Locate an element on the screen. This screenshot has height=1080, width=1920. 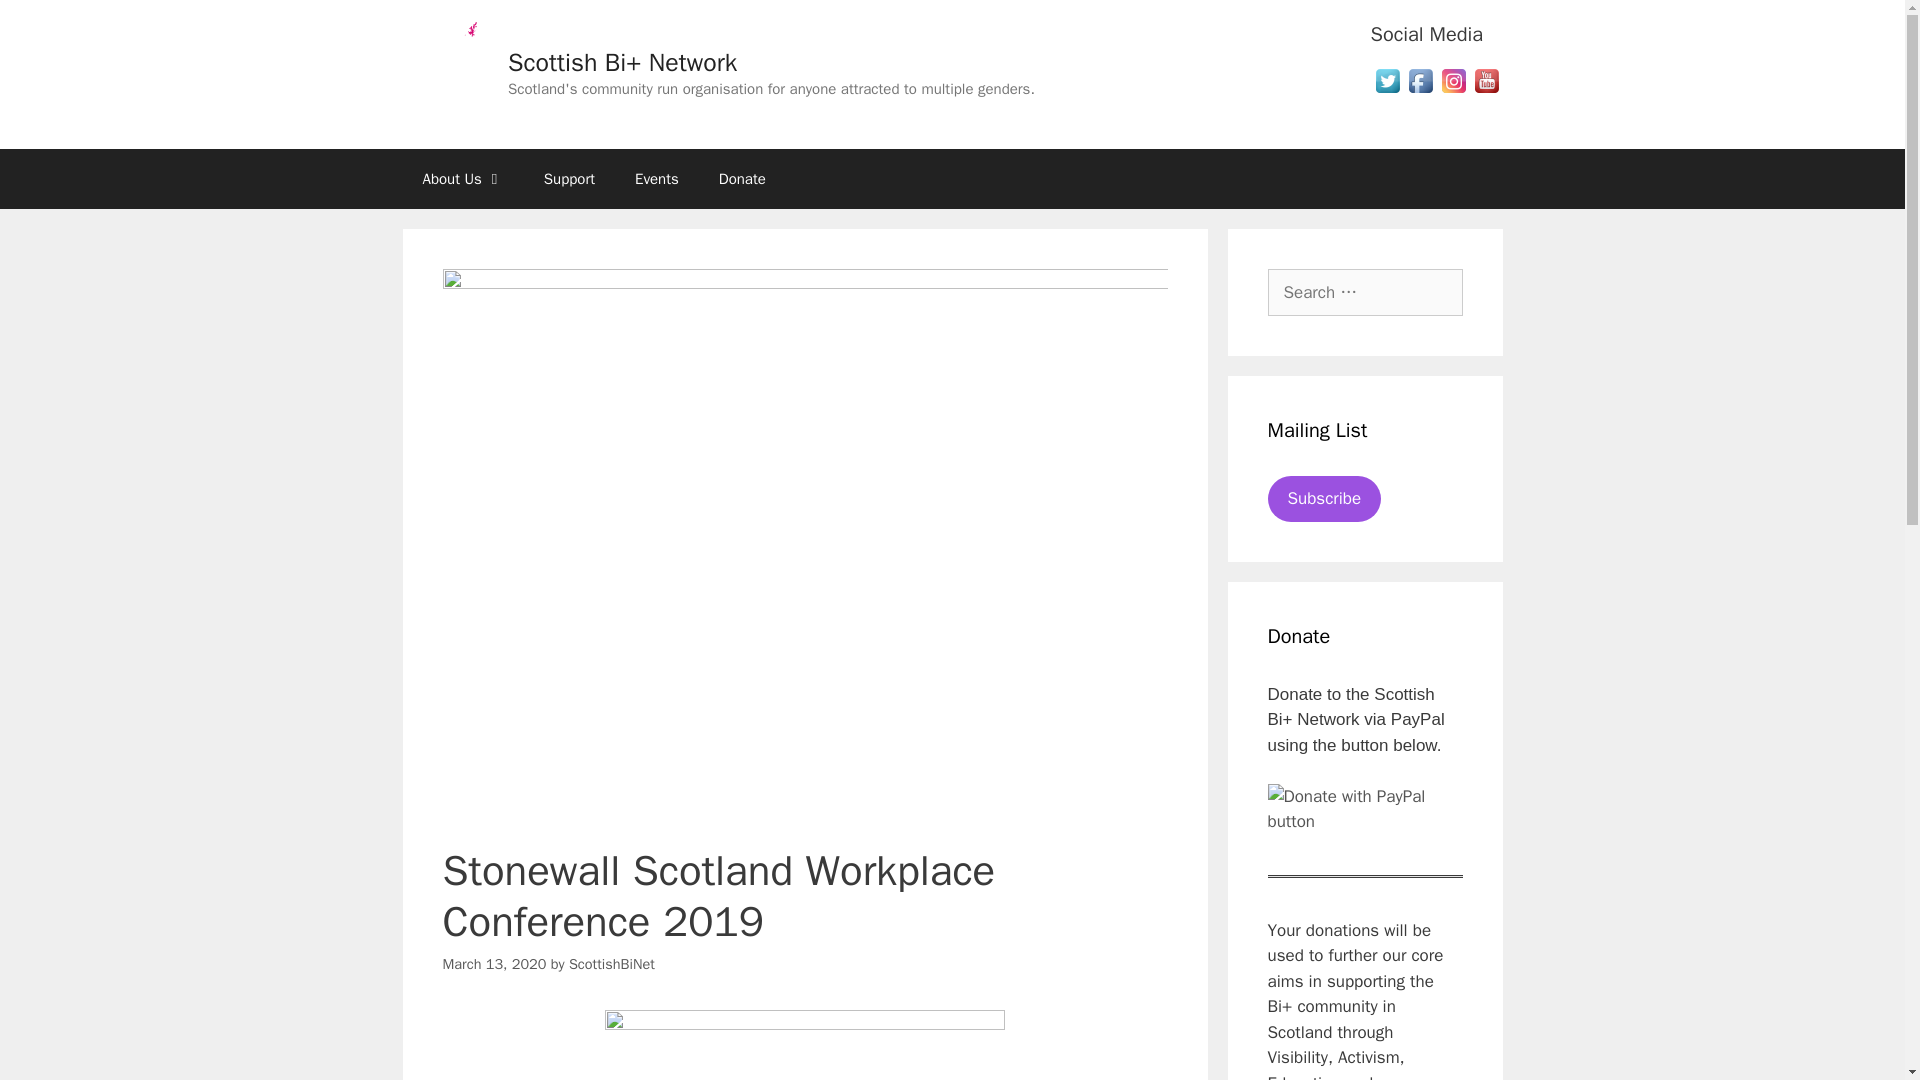
Donate is located at coordinates (742, 179).